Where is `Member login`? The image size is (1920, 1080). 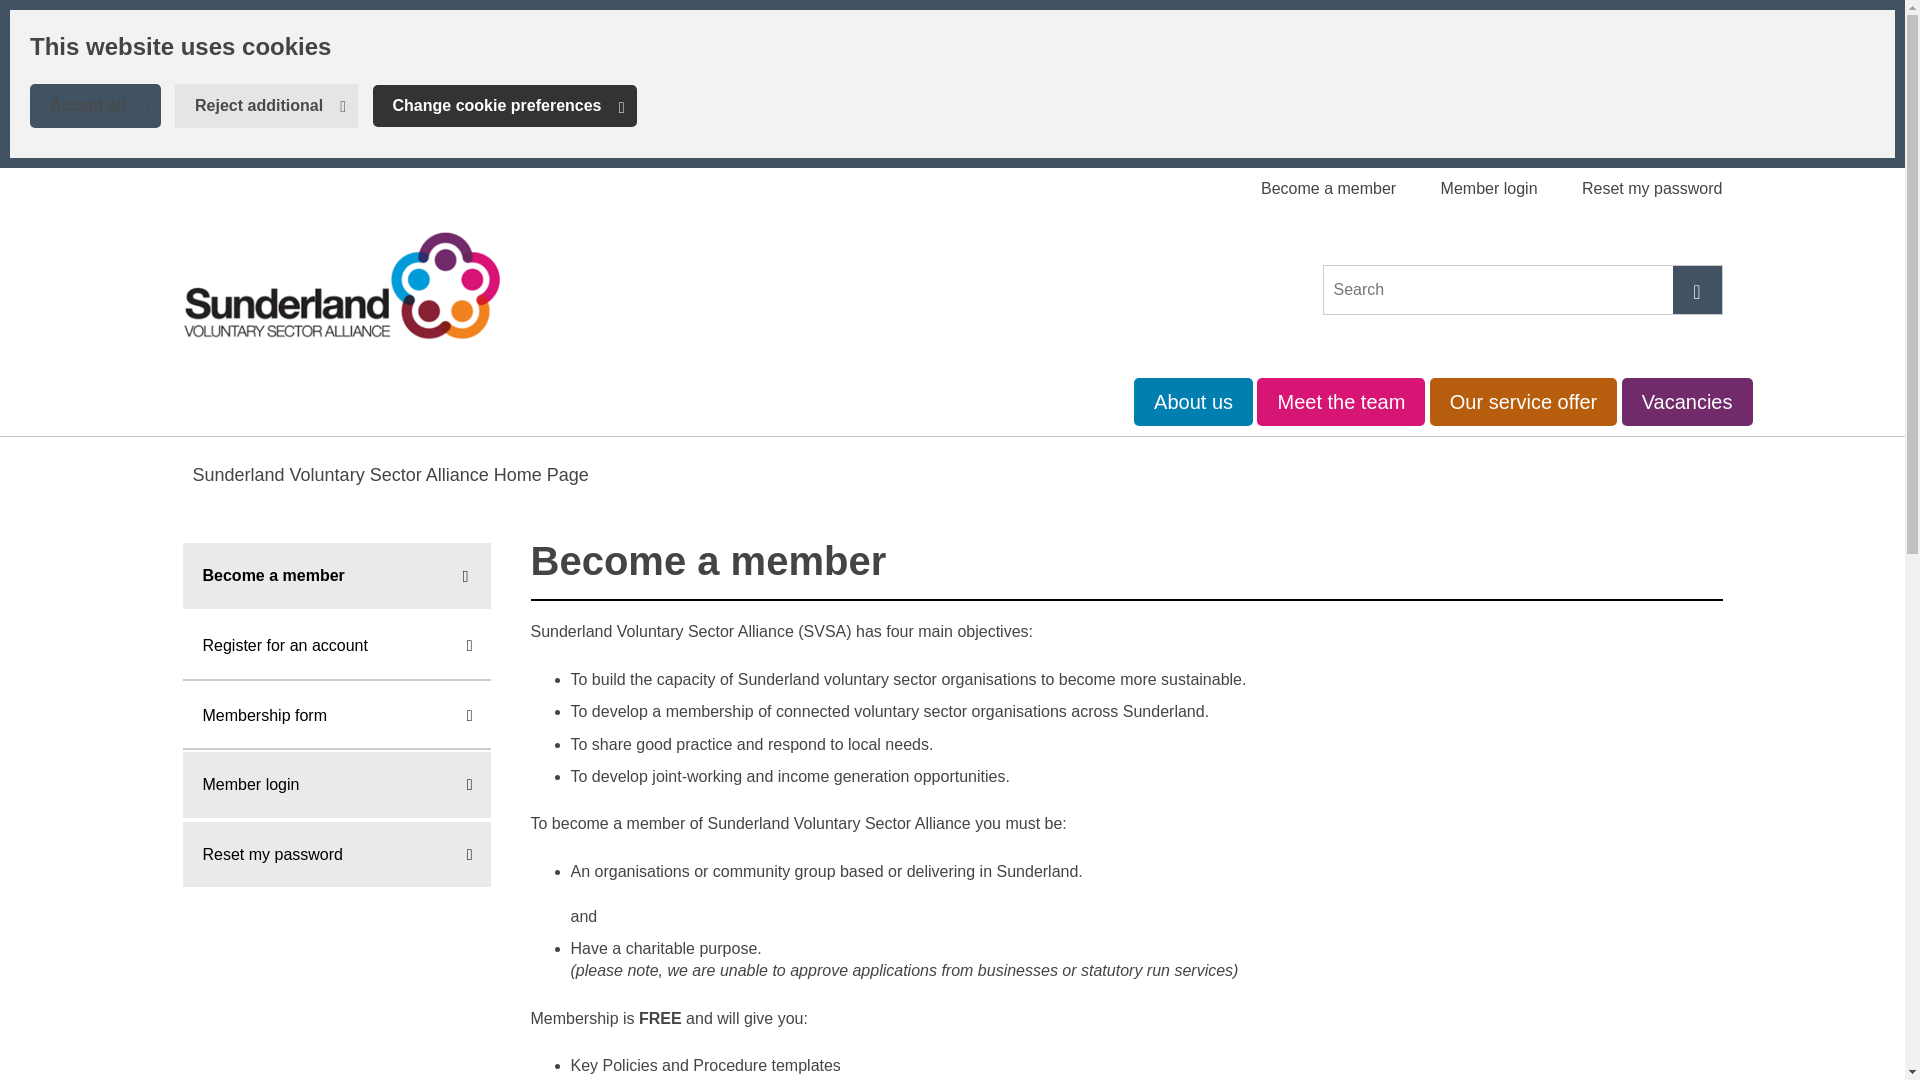 Member login is located at coordinates (1489, 188).